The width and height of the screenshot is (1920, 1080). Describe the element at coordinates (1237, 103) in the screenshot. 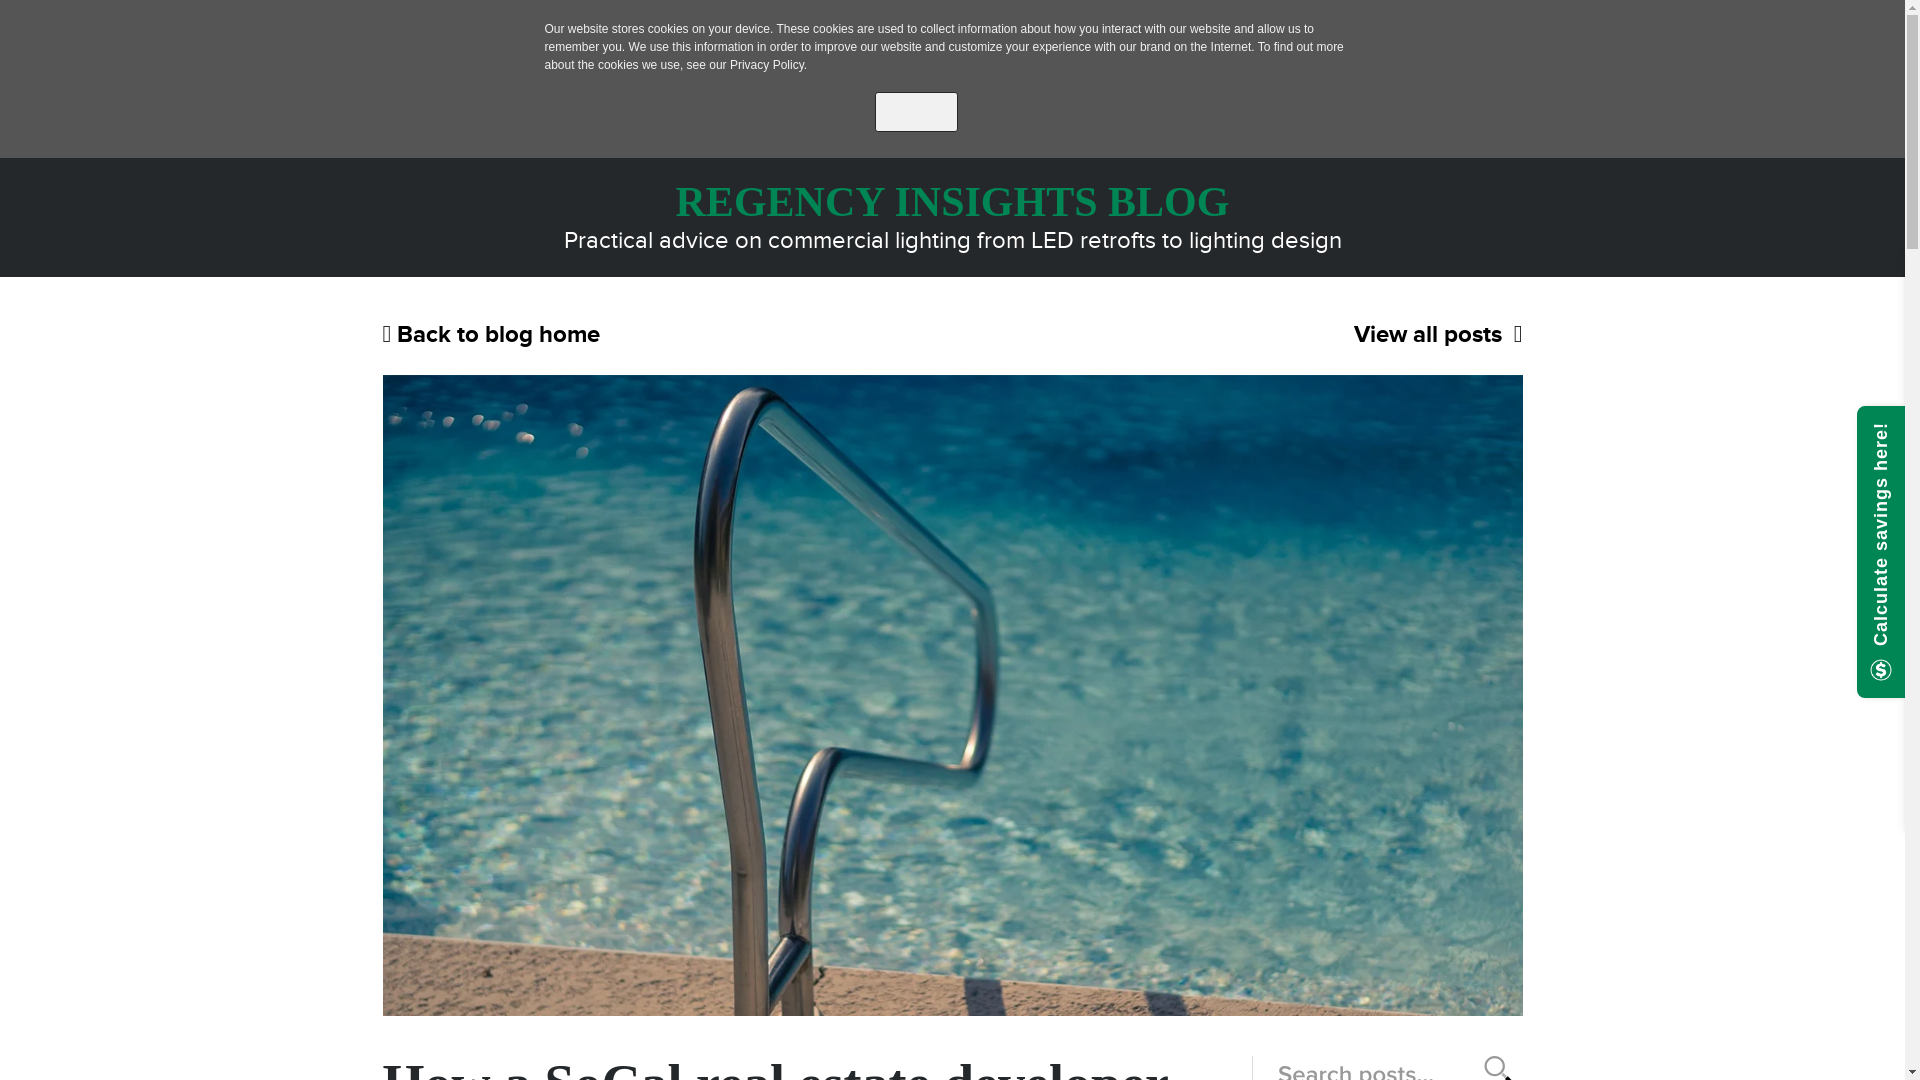

I see `Resources` at that location.